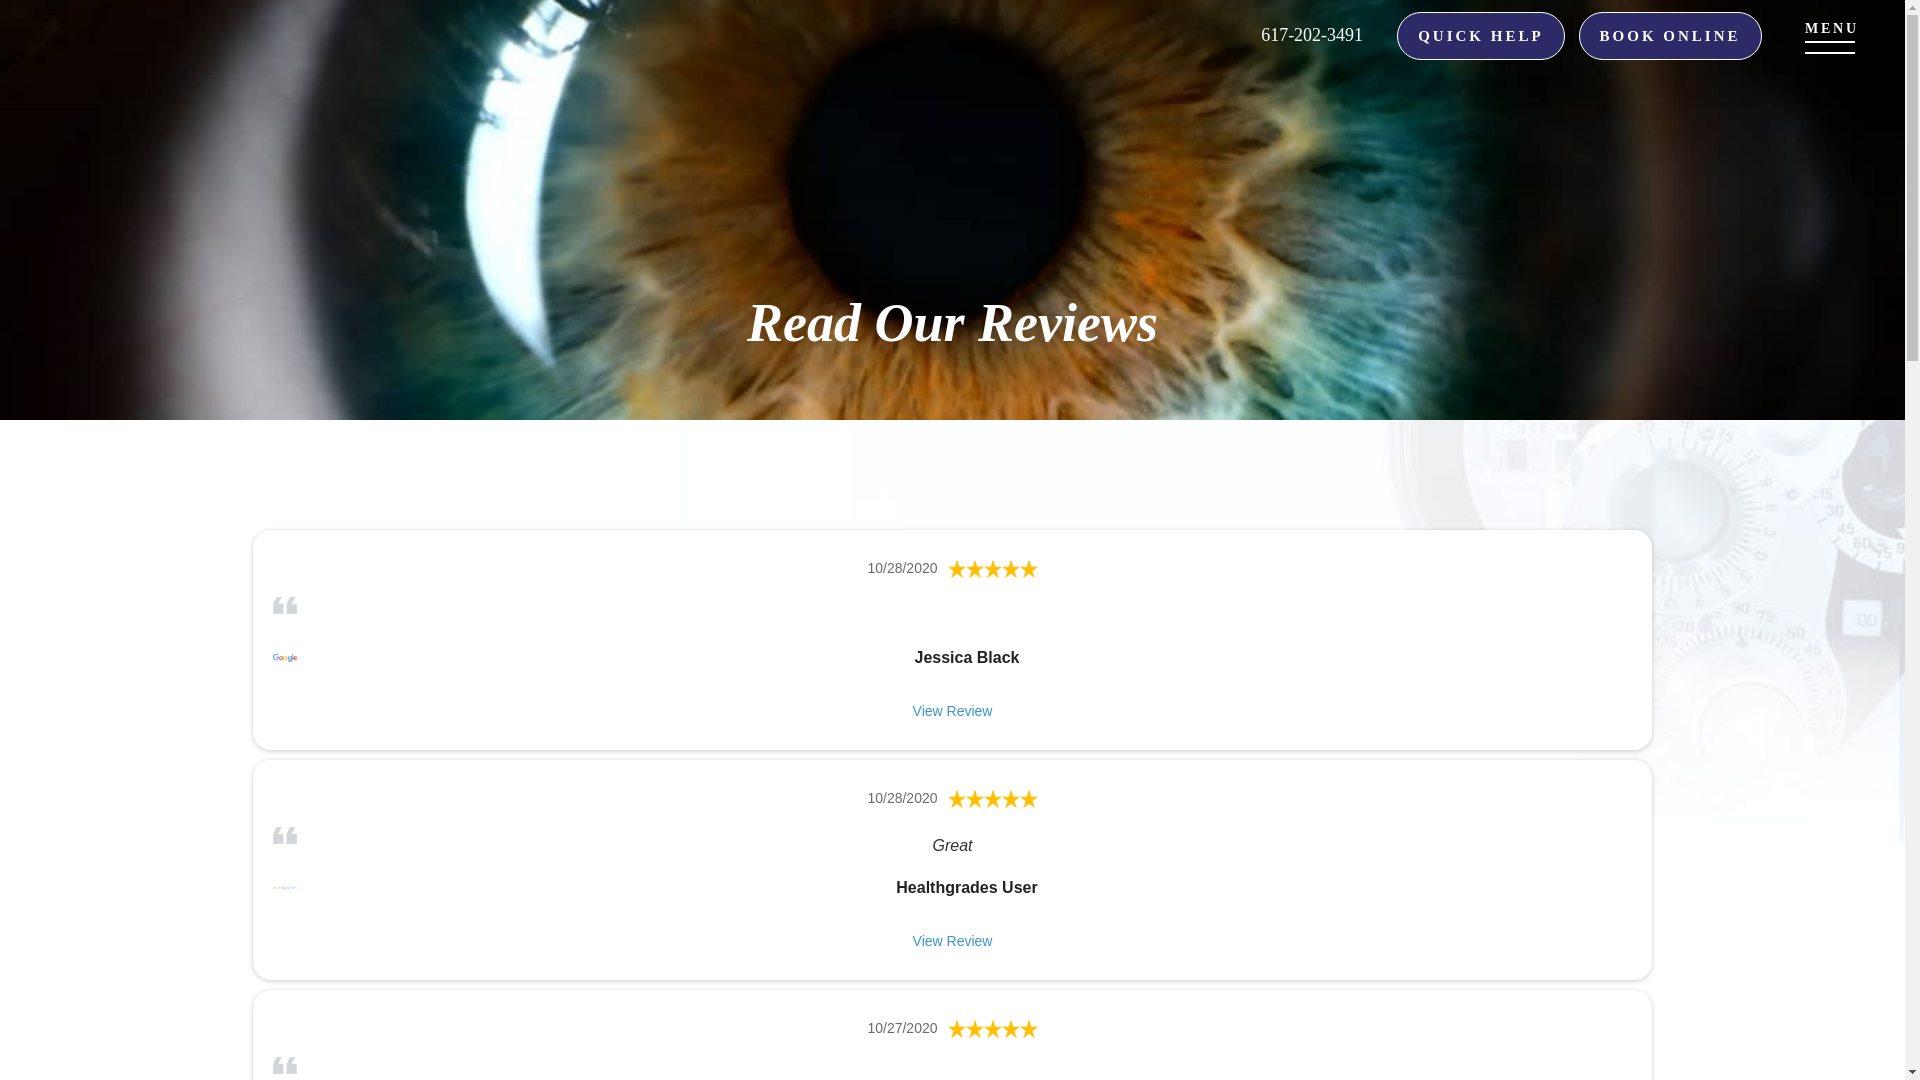 The width and height of the screenshot is (1920, 1080). I want to click on Healthgrades, so click(284, 887).